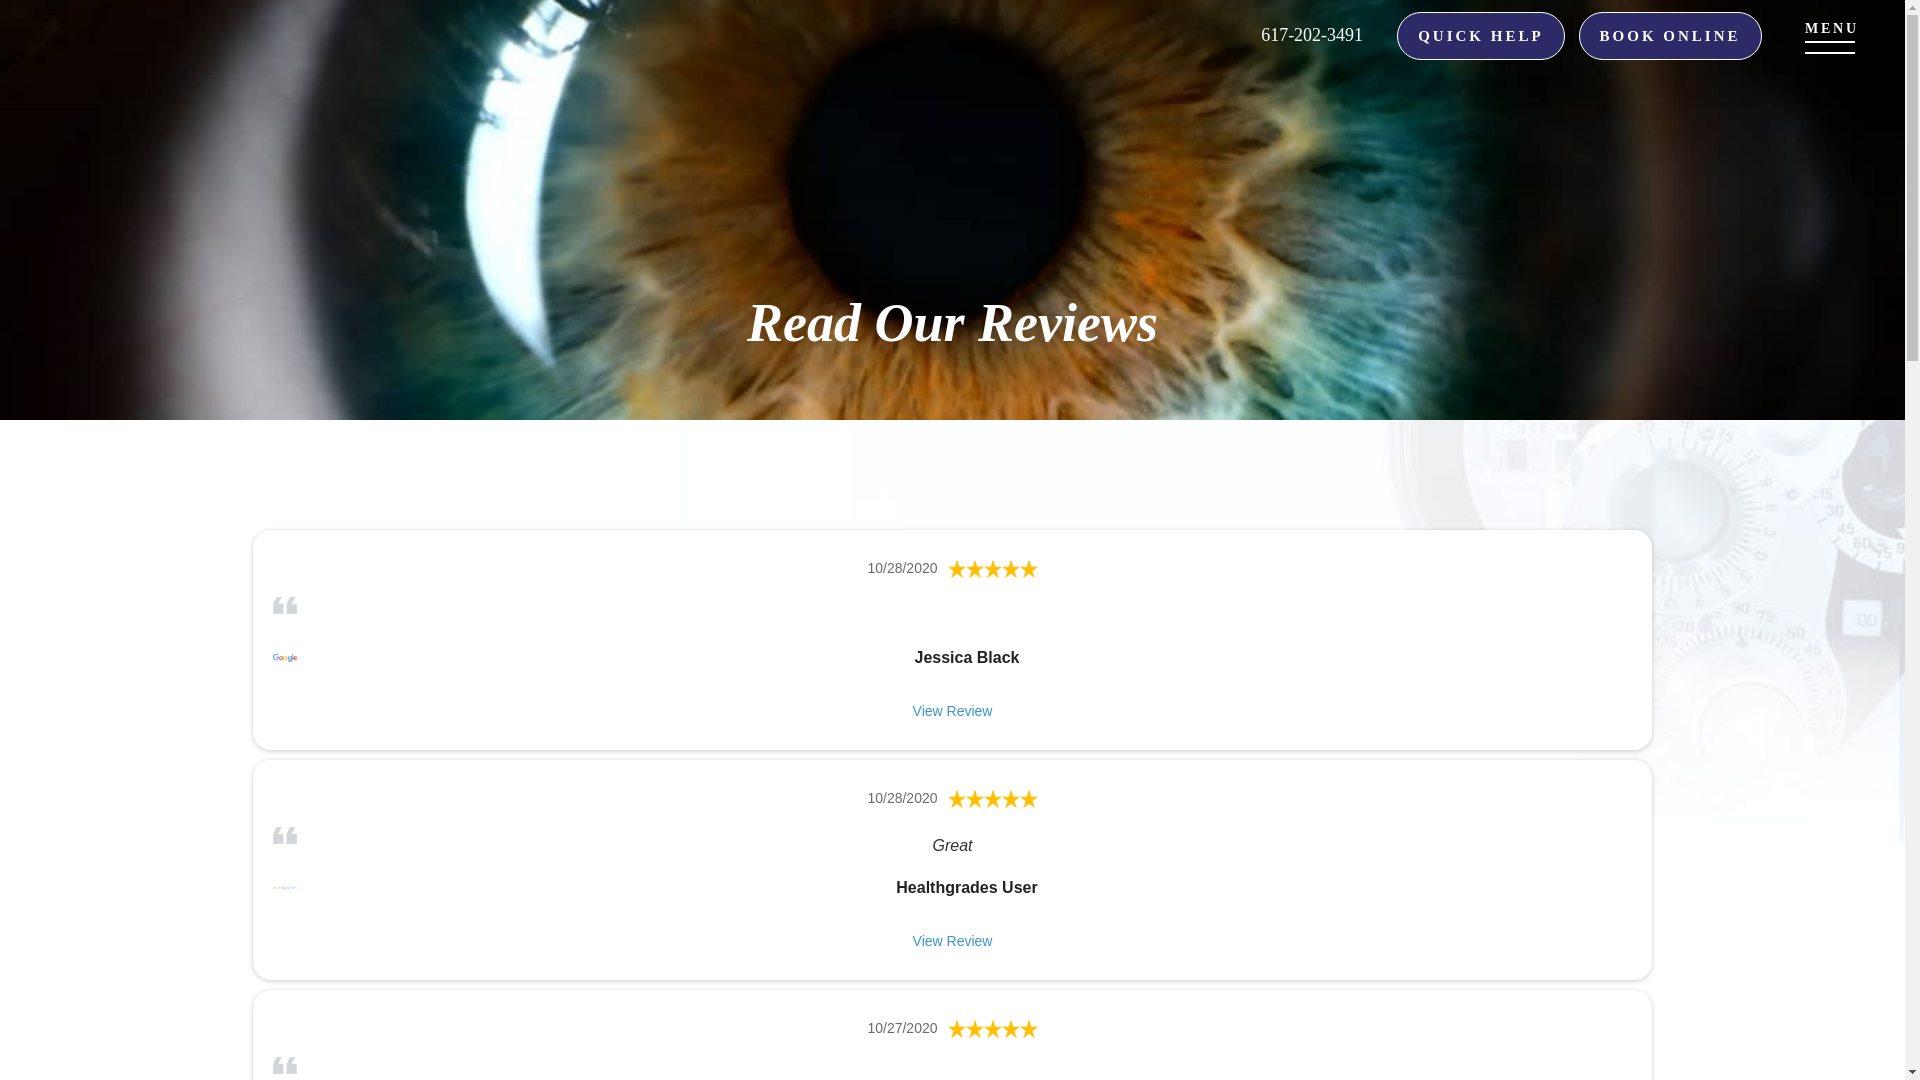 The width and height of the screenshot is (1920, 1080). I want to click on Healthgrades, so click(284, 887).